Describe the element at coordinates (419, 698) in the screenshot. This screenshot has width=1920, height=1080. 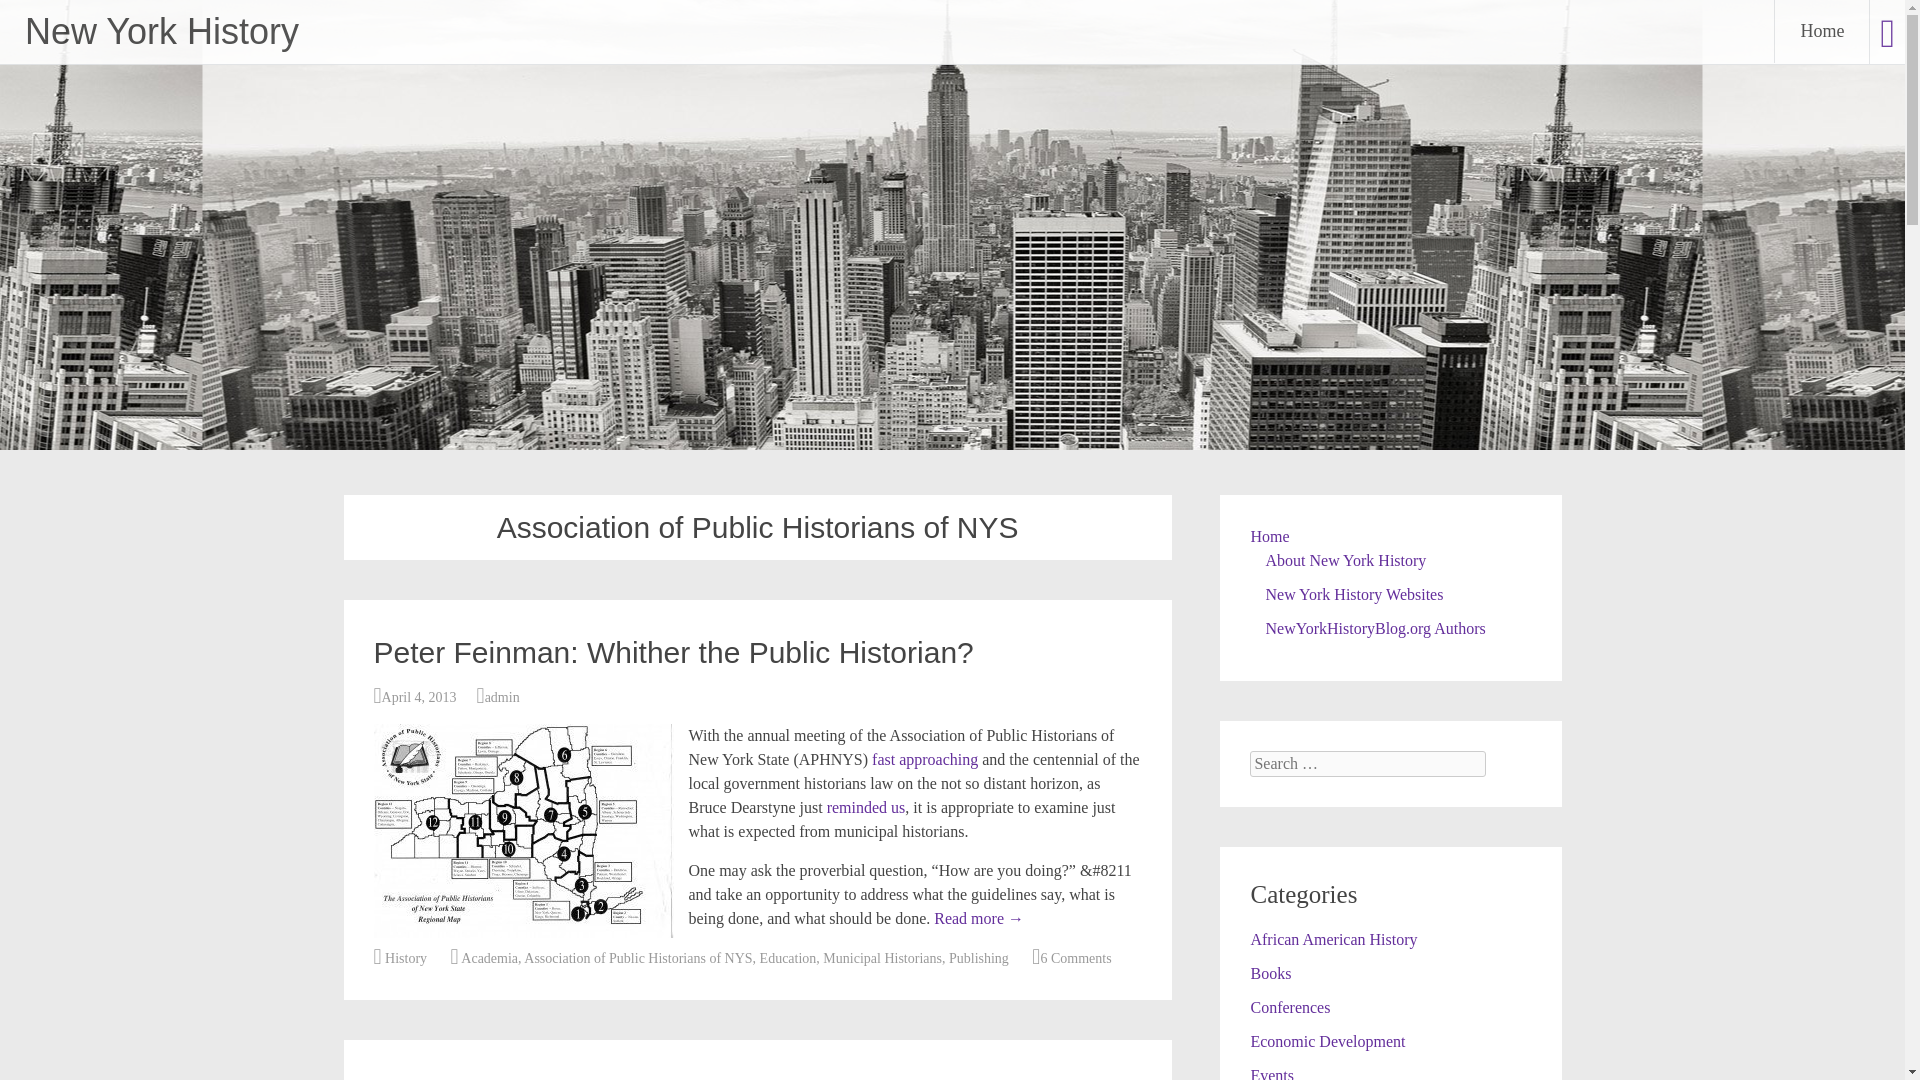
I see `April 4, 2013` at that location.